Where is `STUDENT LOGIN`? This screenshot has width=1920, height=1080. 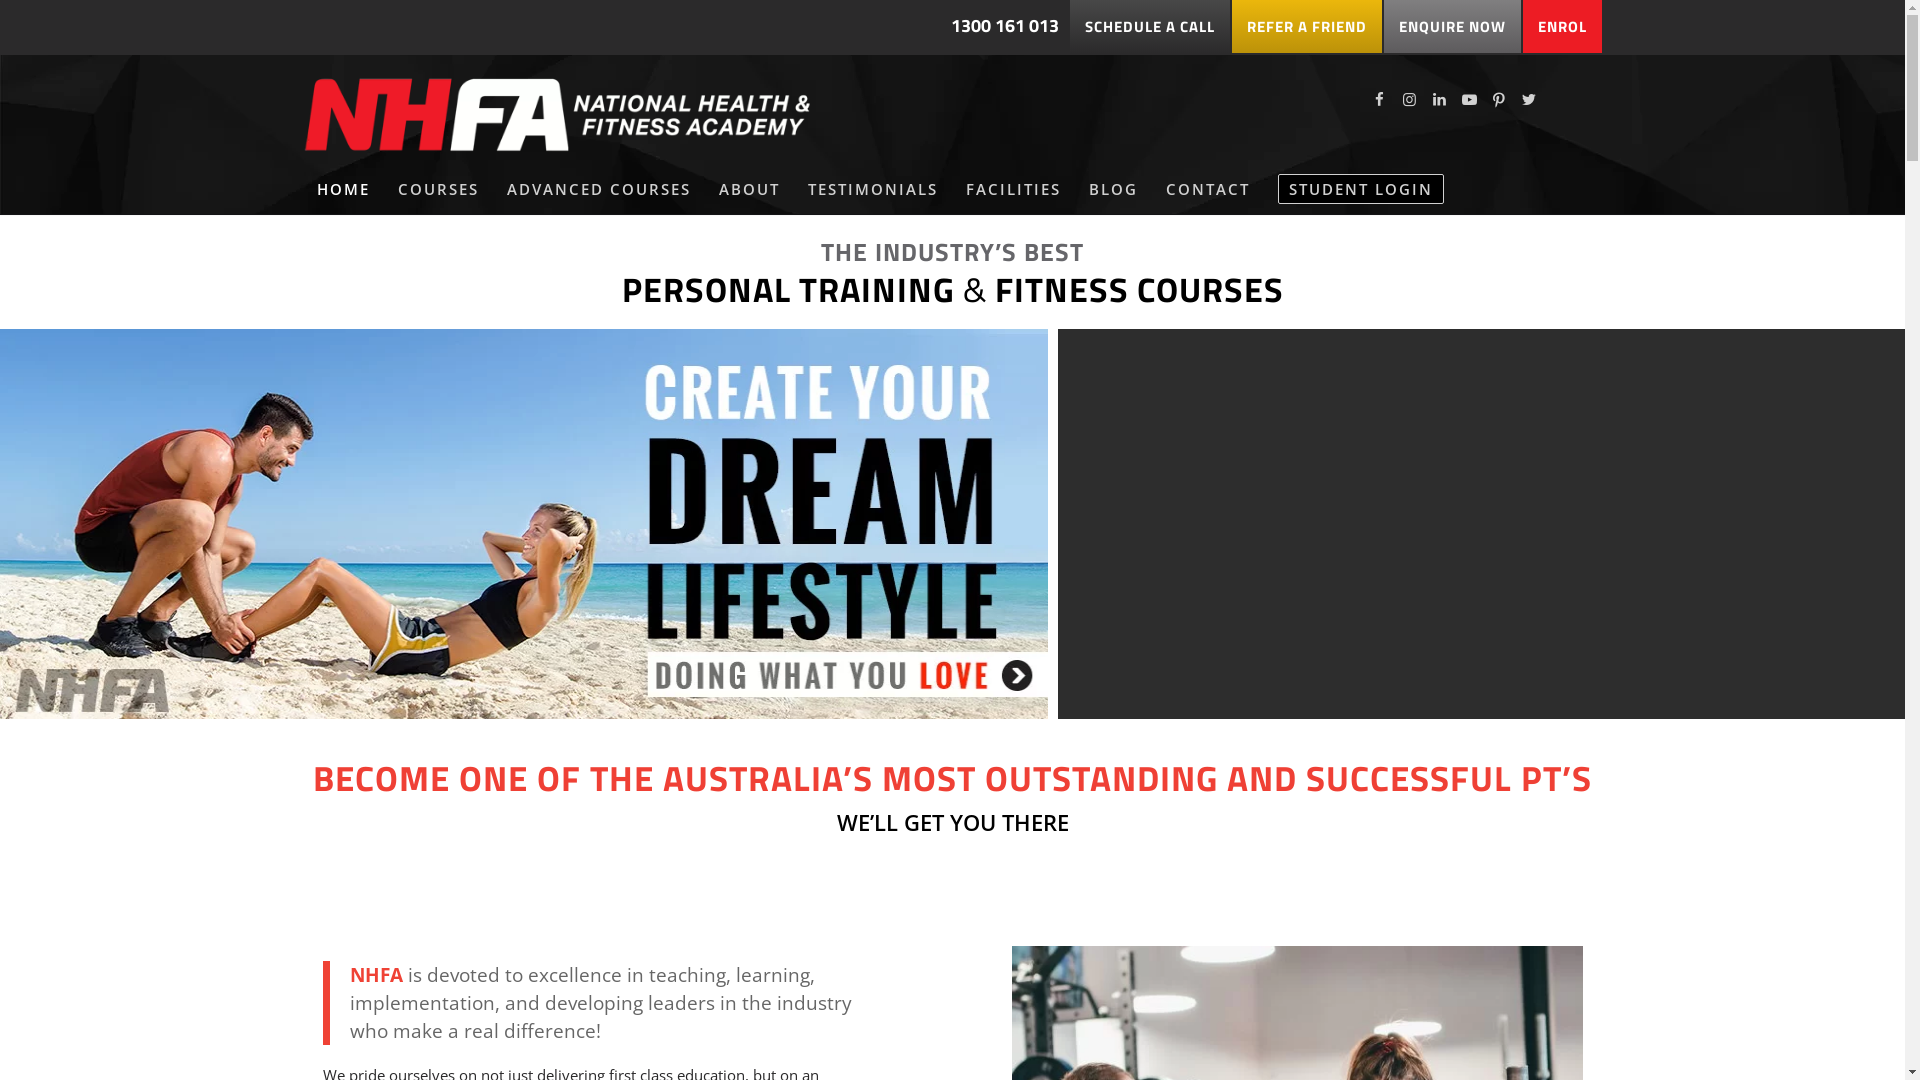 STUDENT LOGIN is located at coordinates (1361, 189).